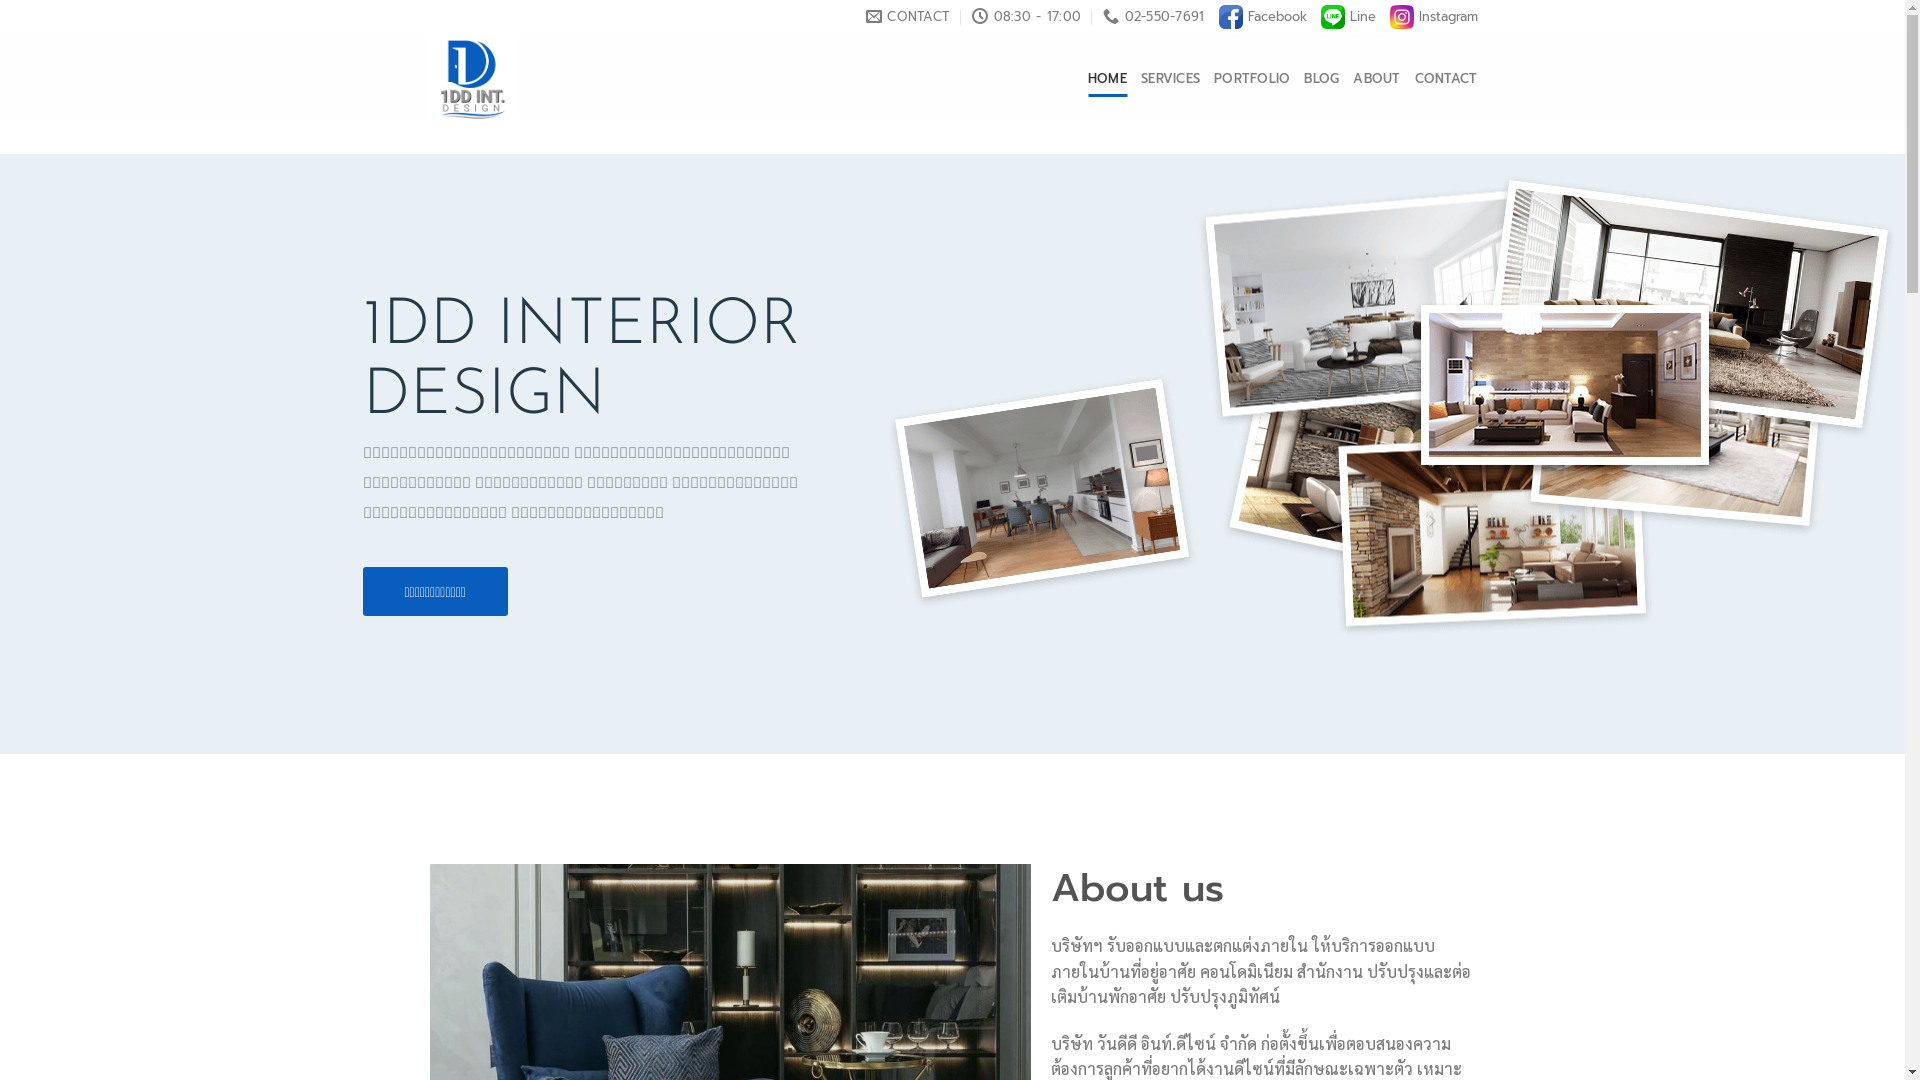 This screenshot has height=1080, width=1920. Describe the element at coordinates (1322, 79) in the screenshot. I see `BLOG` at that location.